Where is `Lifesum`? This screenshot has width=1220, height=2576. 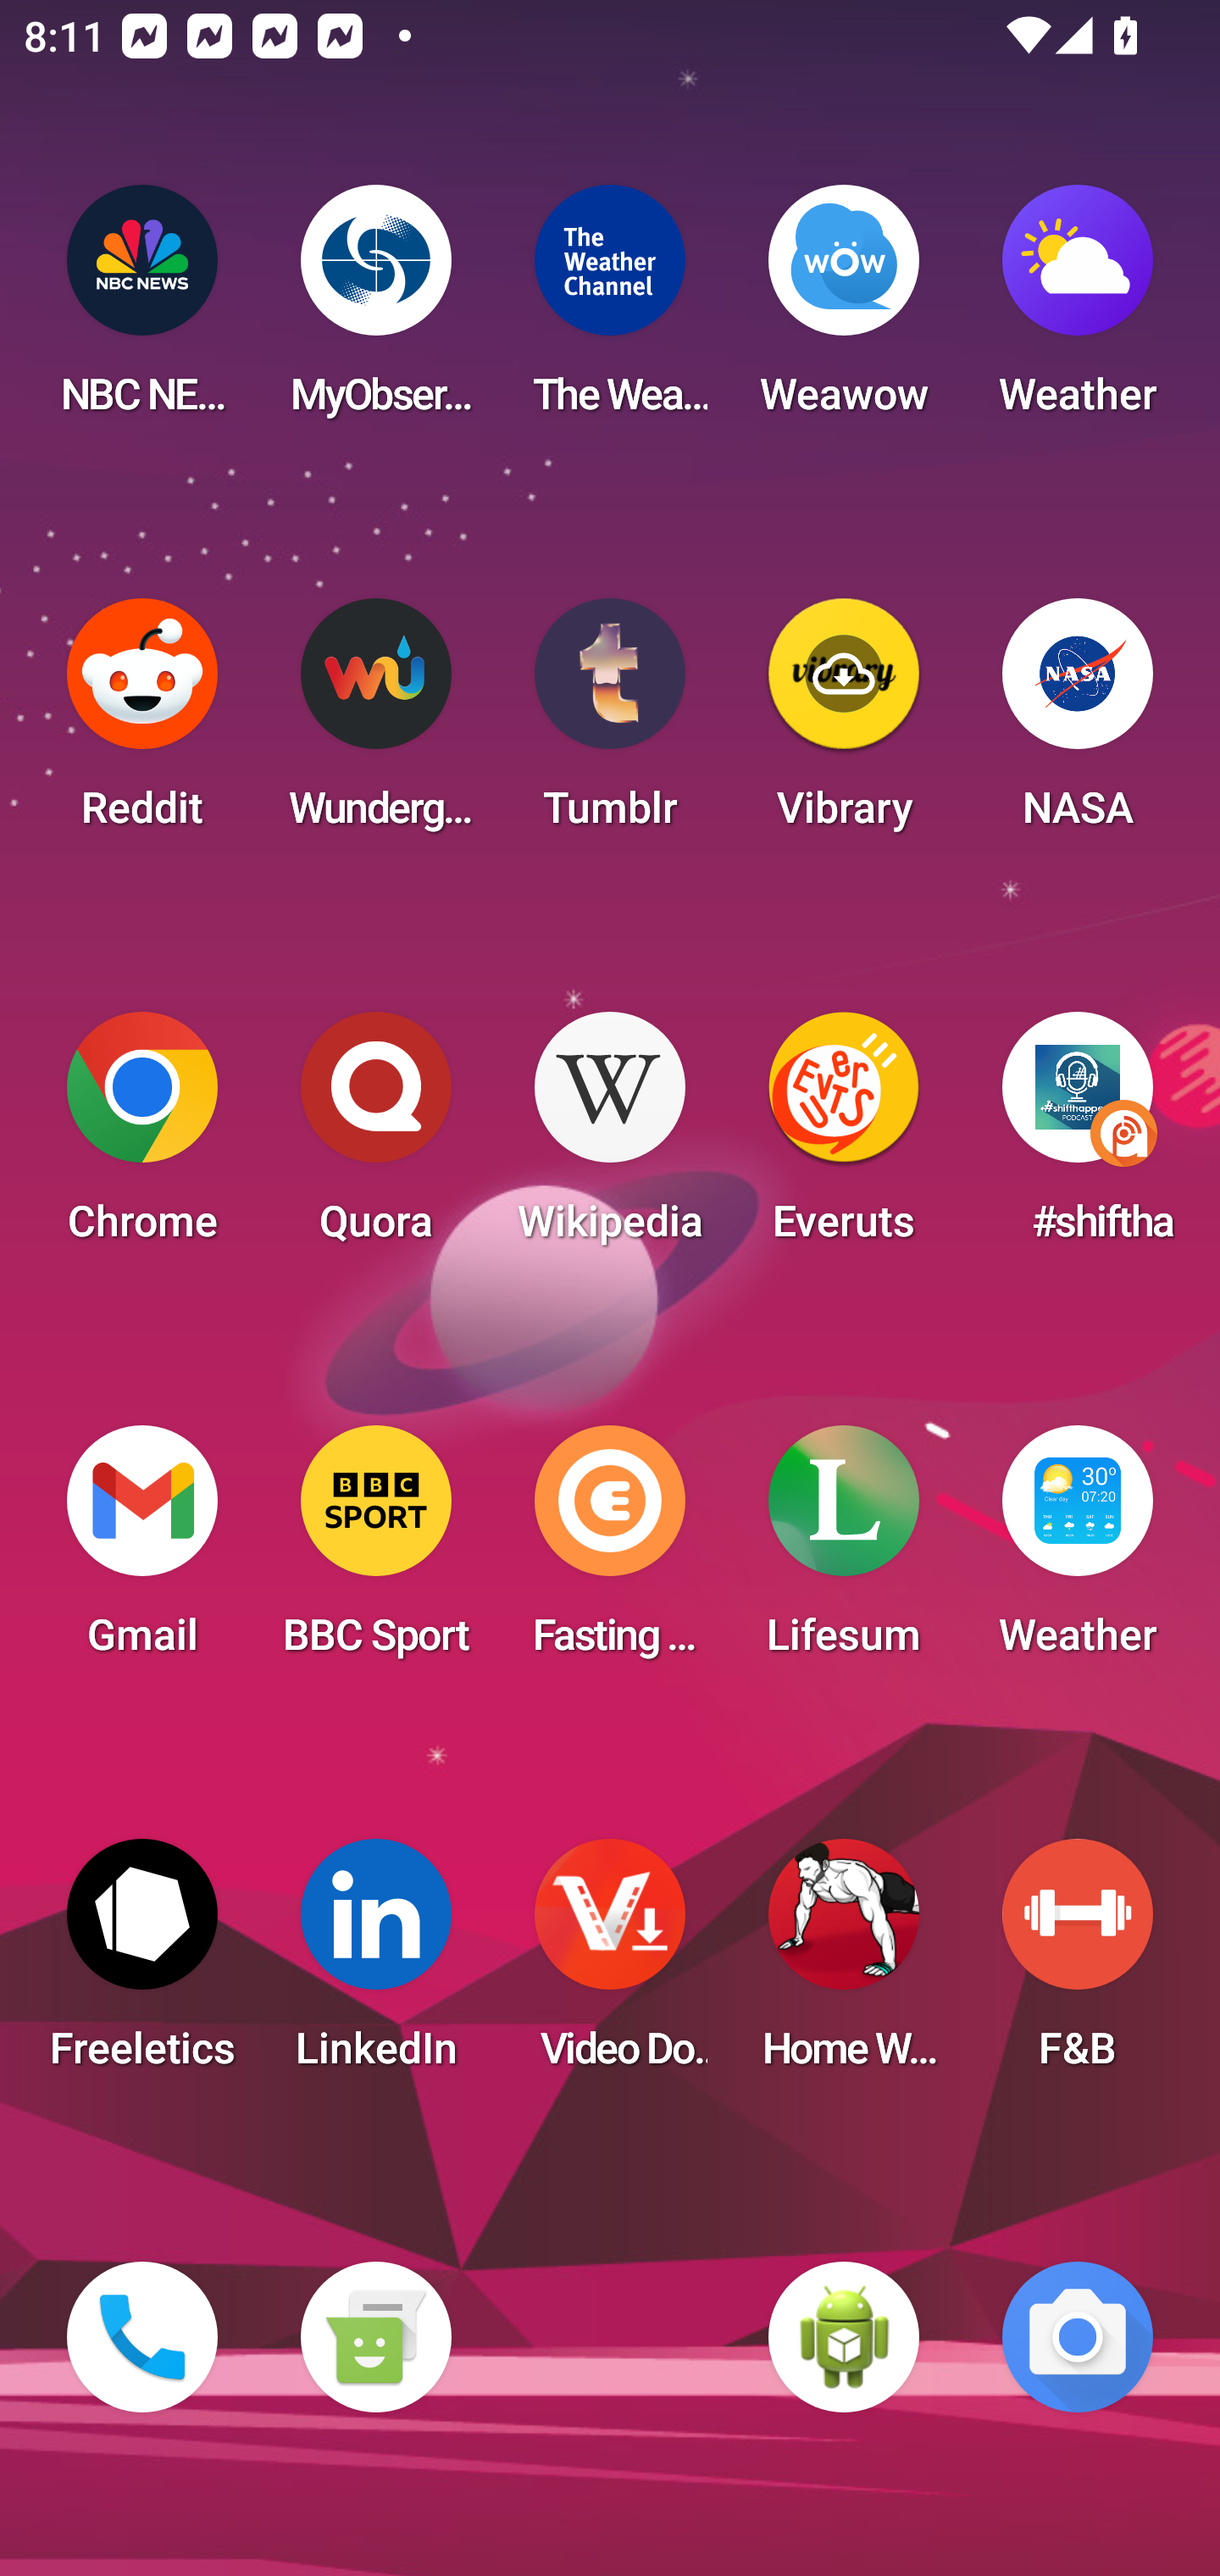
Lifesum is located at coordinates (844, 1551).